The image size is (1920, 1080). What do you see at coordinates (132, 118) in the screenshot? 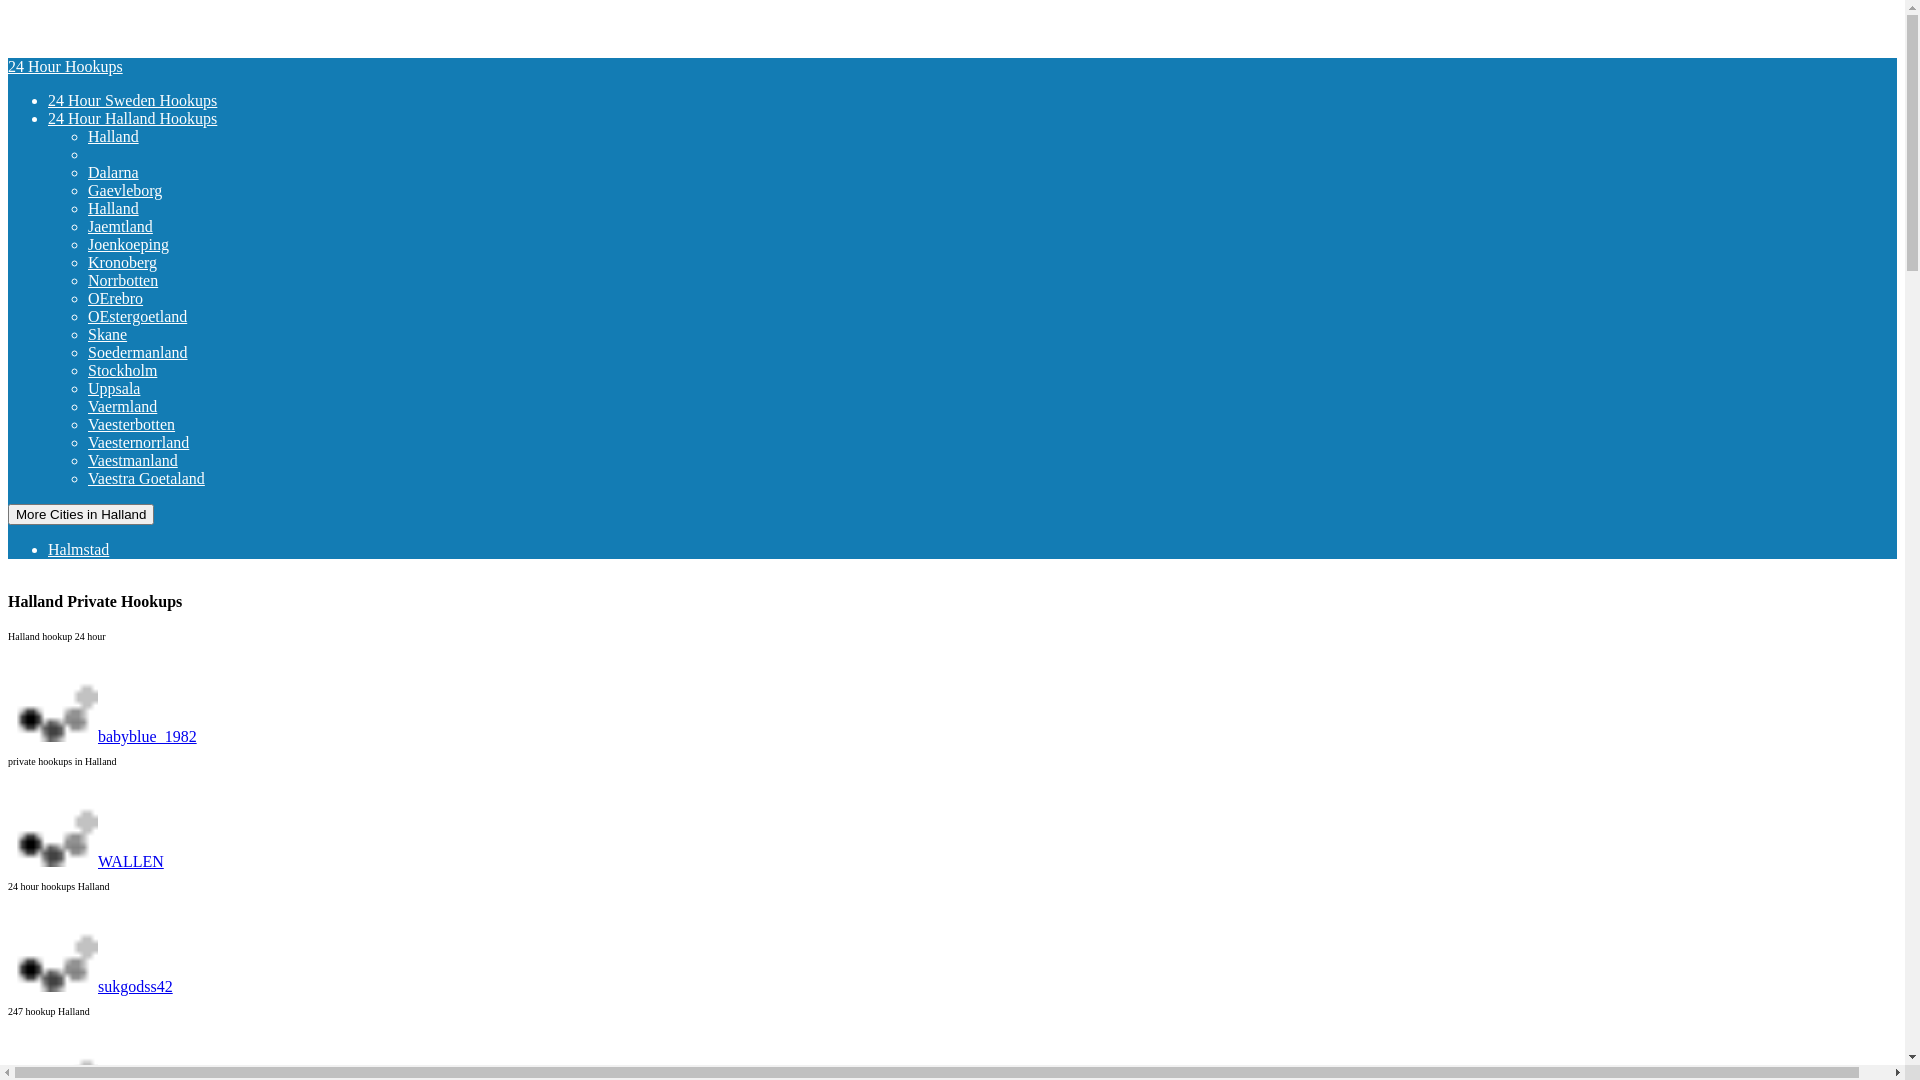
I see `24 Hour Halland Hookups` at bounding box center [132, 118].